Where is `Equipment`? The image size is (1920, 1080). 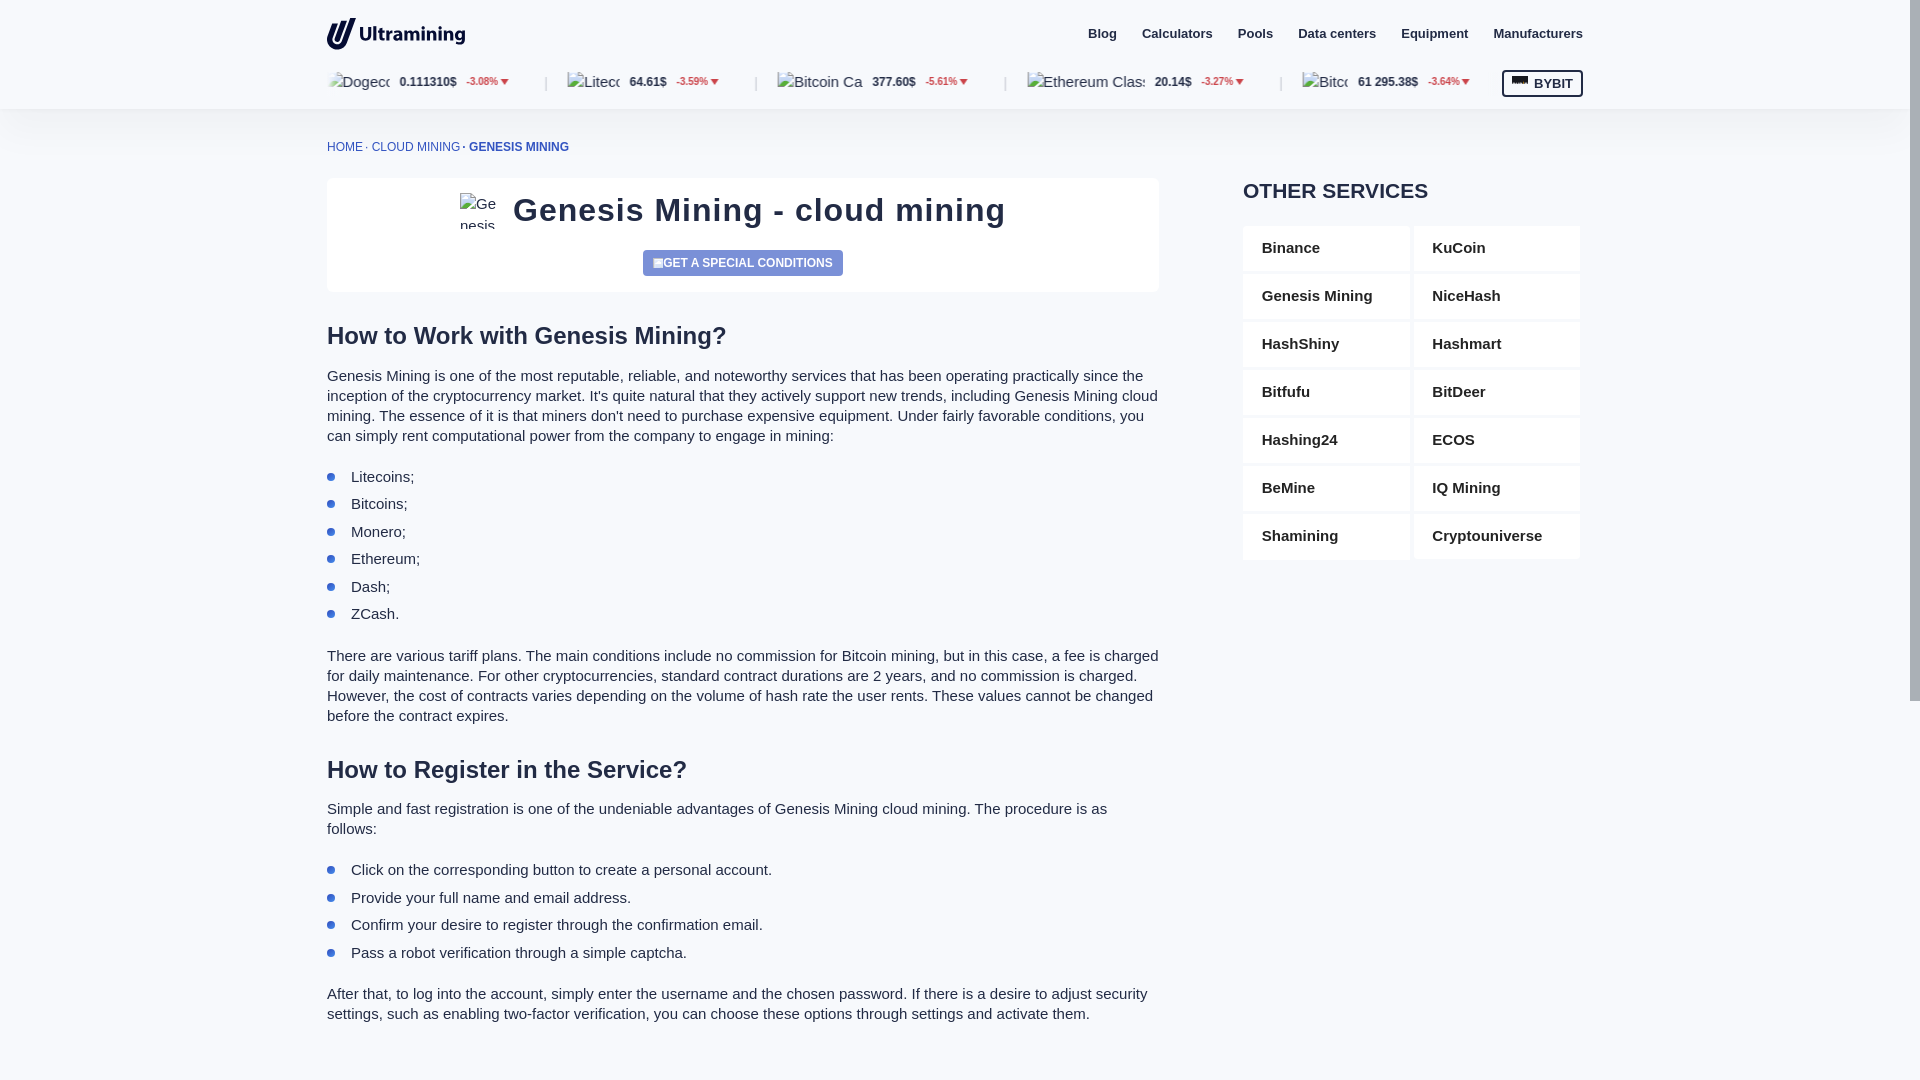 Equipment is located at coordinates (1434, 33).